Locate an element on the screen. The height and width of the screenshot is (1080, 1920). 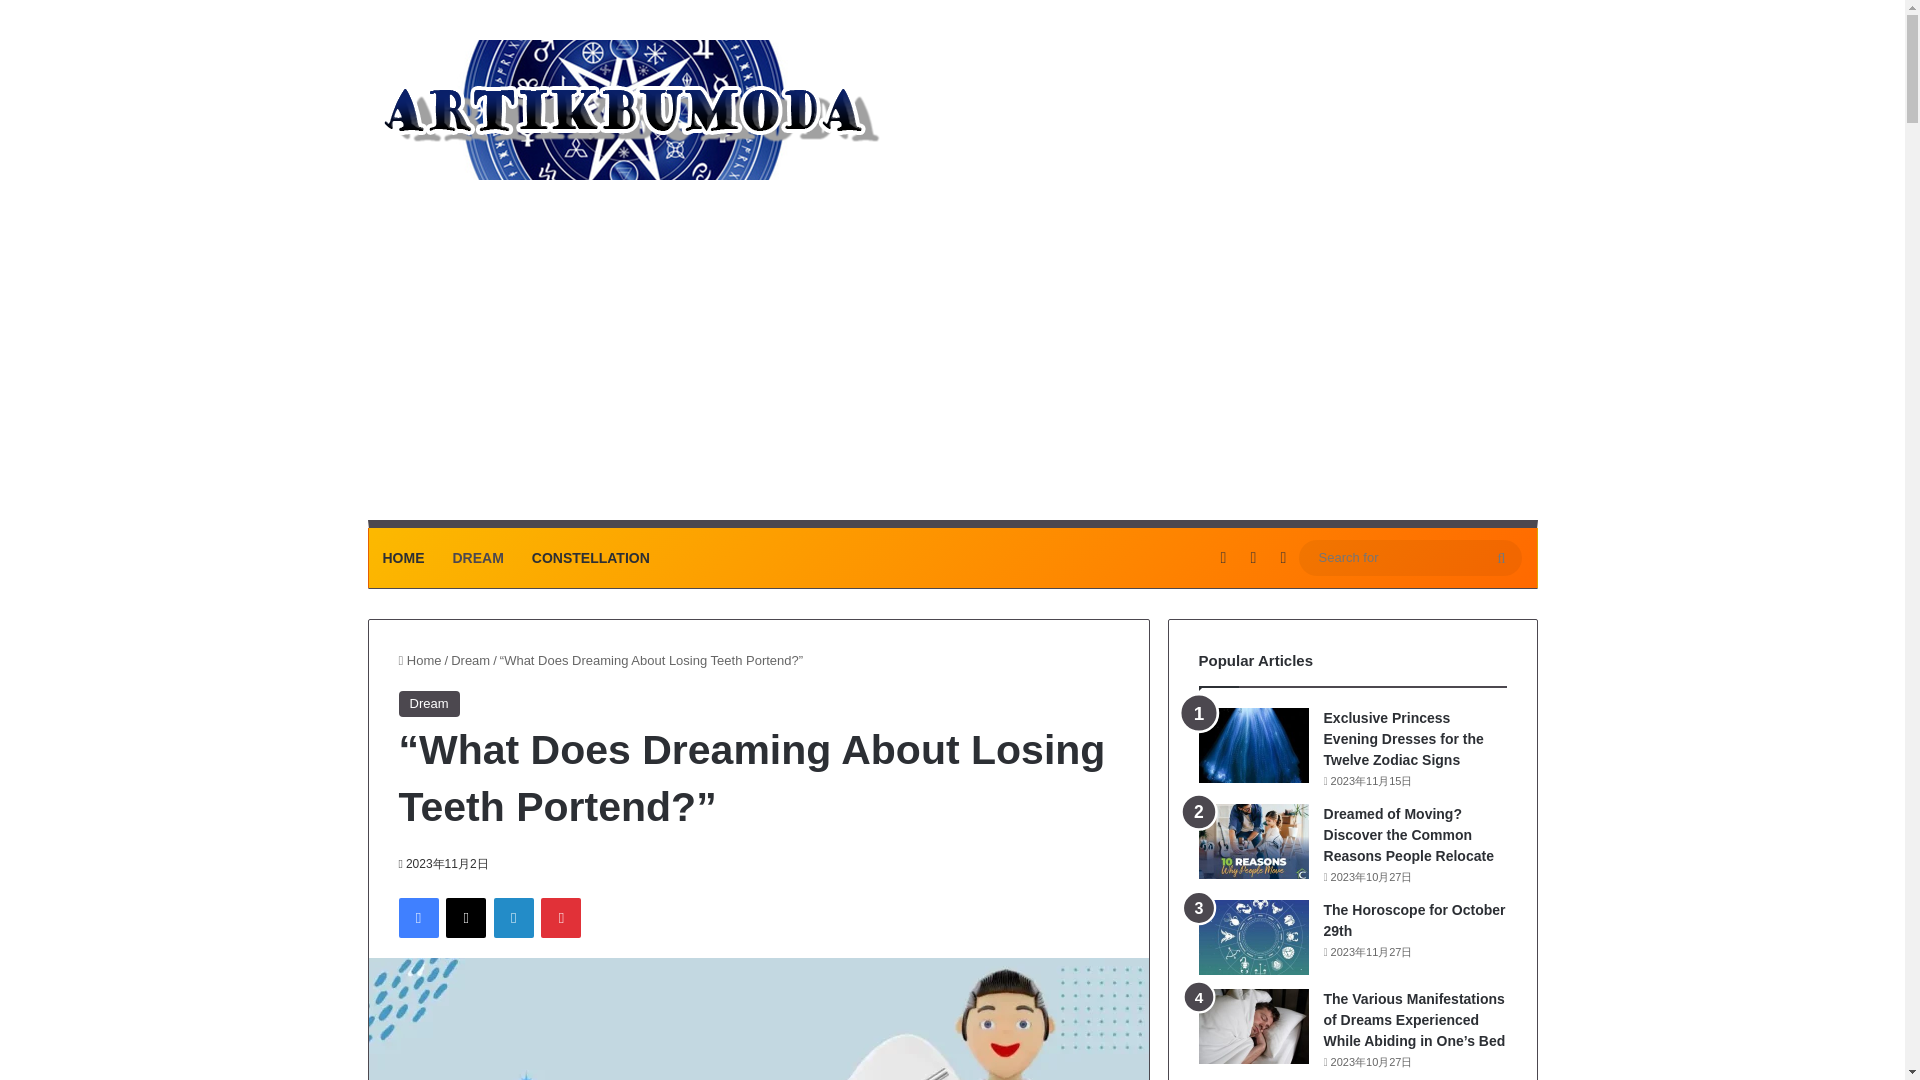
Artikbumoda is located at coordinates (626, 110).